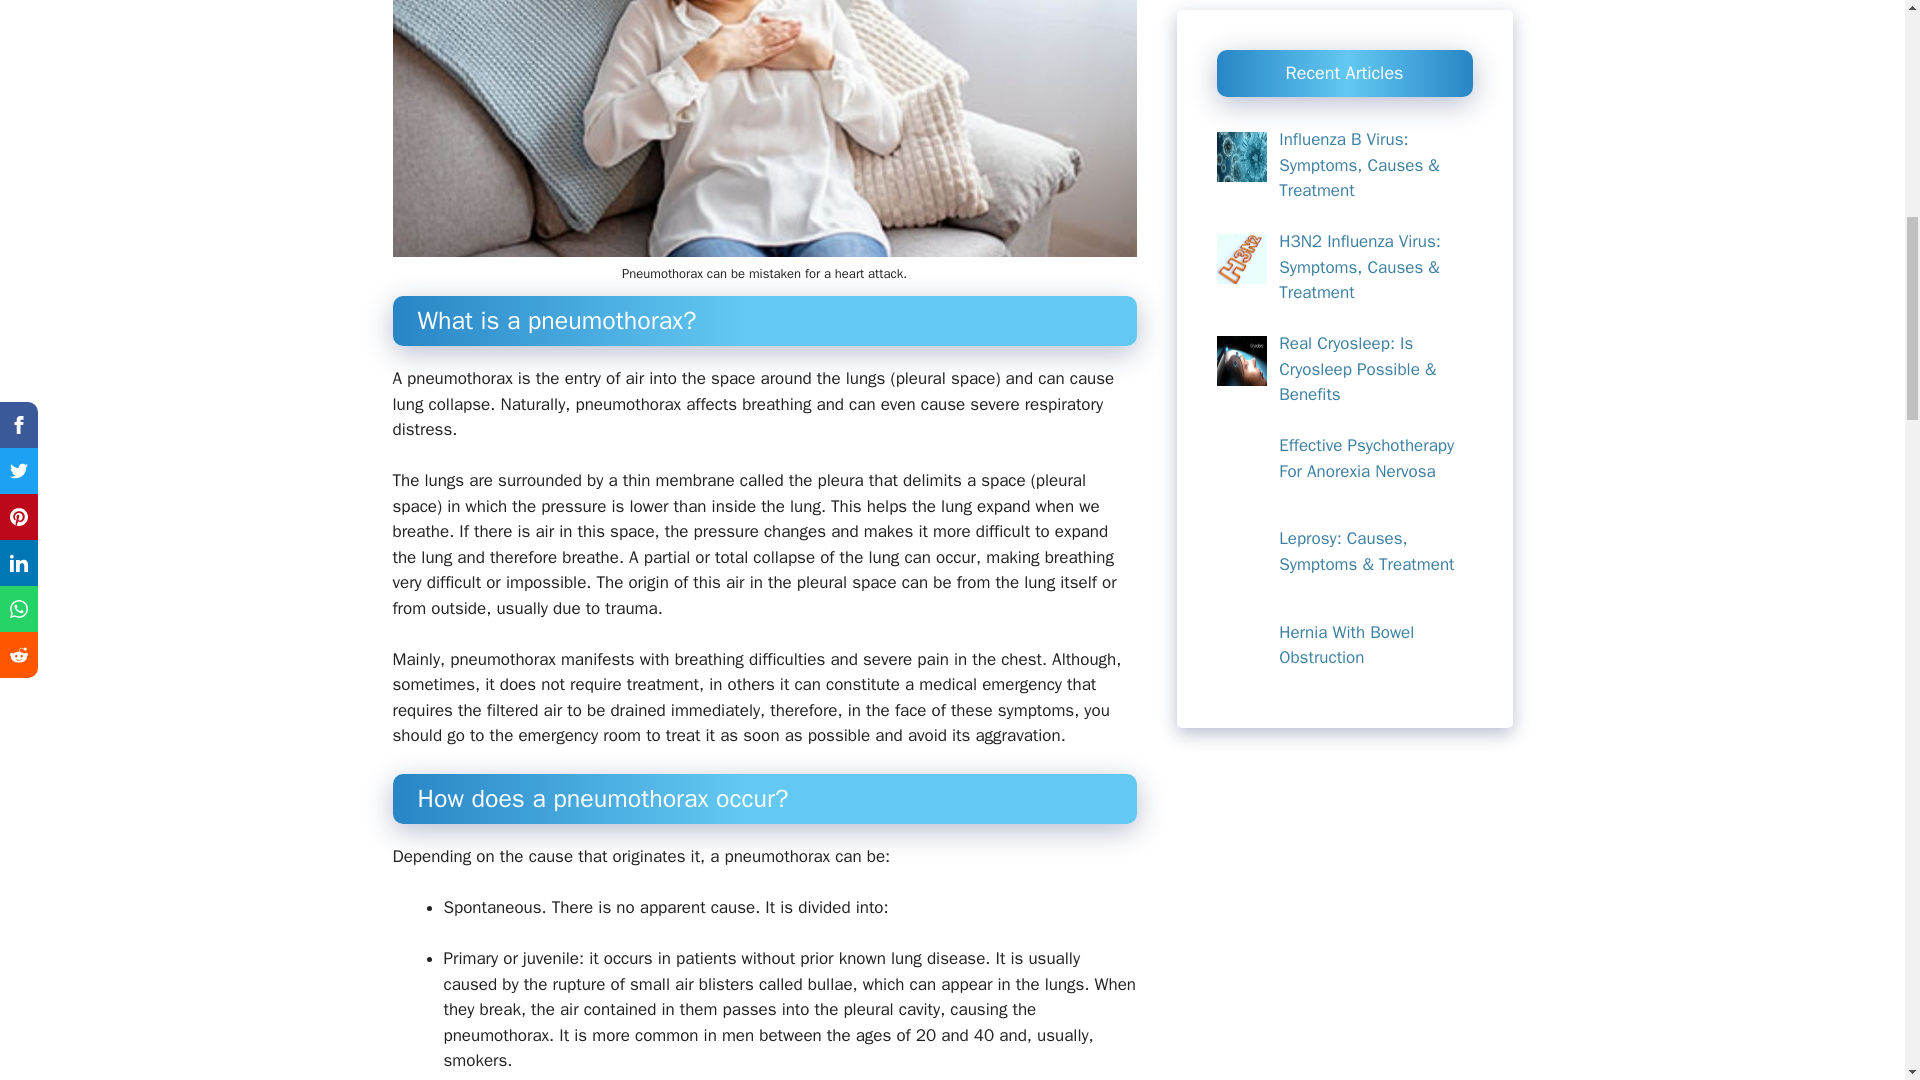 This screenshot has height=1080, width=1920. I want to click on Pneumothorax can be mistaken for a heart attack., so click(764, 129).